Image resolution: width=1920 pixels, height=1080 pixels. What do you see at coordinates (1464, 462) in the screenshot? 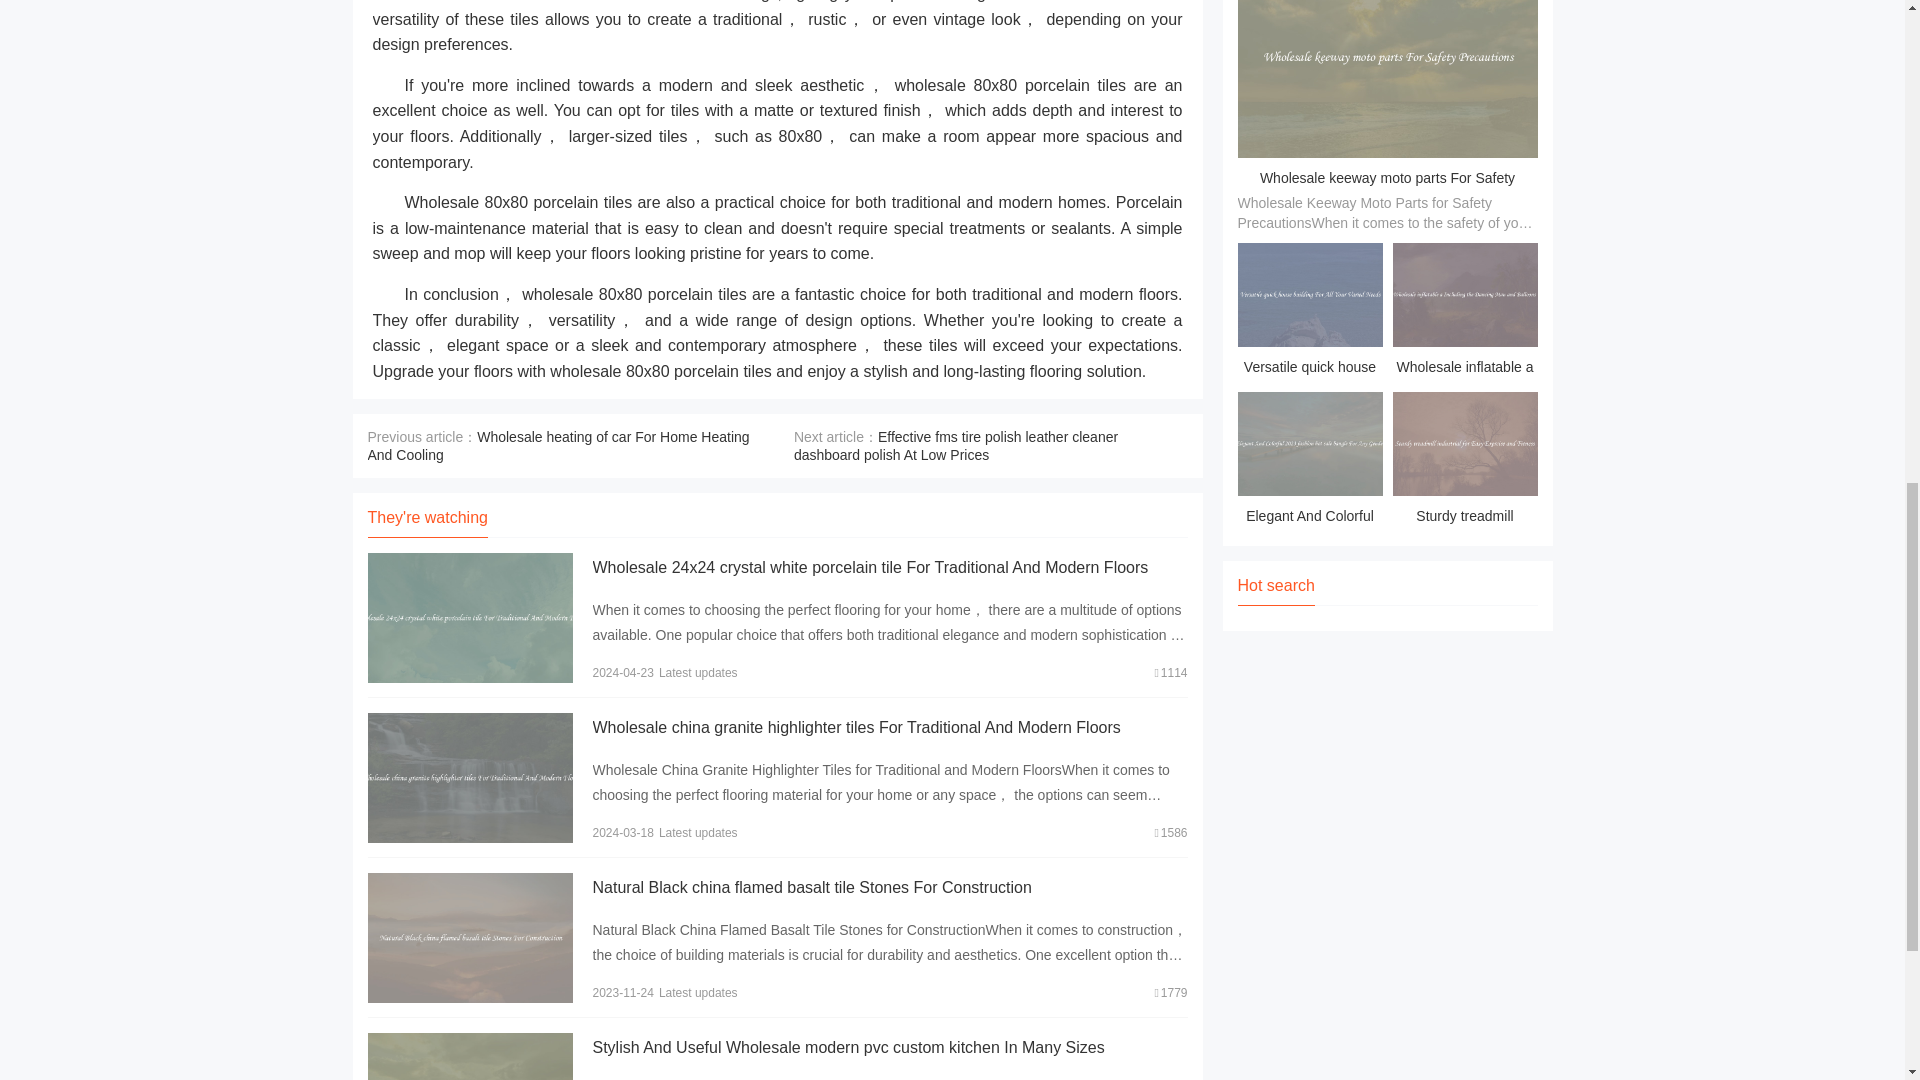
I see `Sturdy treadmill industrial for Easy Exercise and Fitness` at bounding box center [1464, 462].